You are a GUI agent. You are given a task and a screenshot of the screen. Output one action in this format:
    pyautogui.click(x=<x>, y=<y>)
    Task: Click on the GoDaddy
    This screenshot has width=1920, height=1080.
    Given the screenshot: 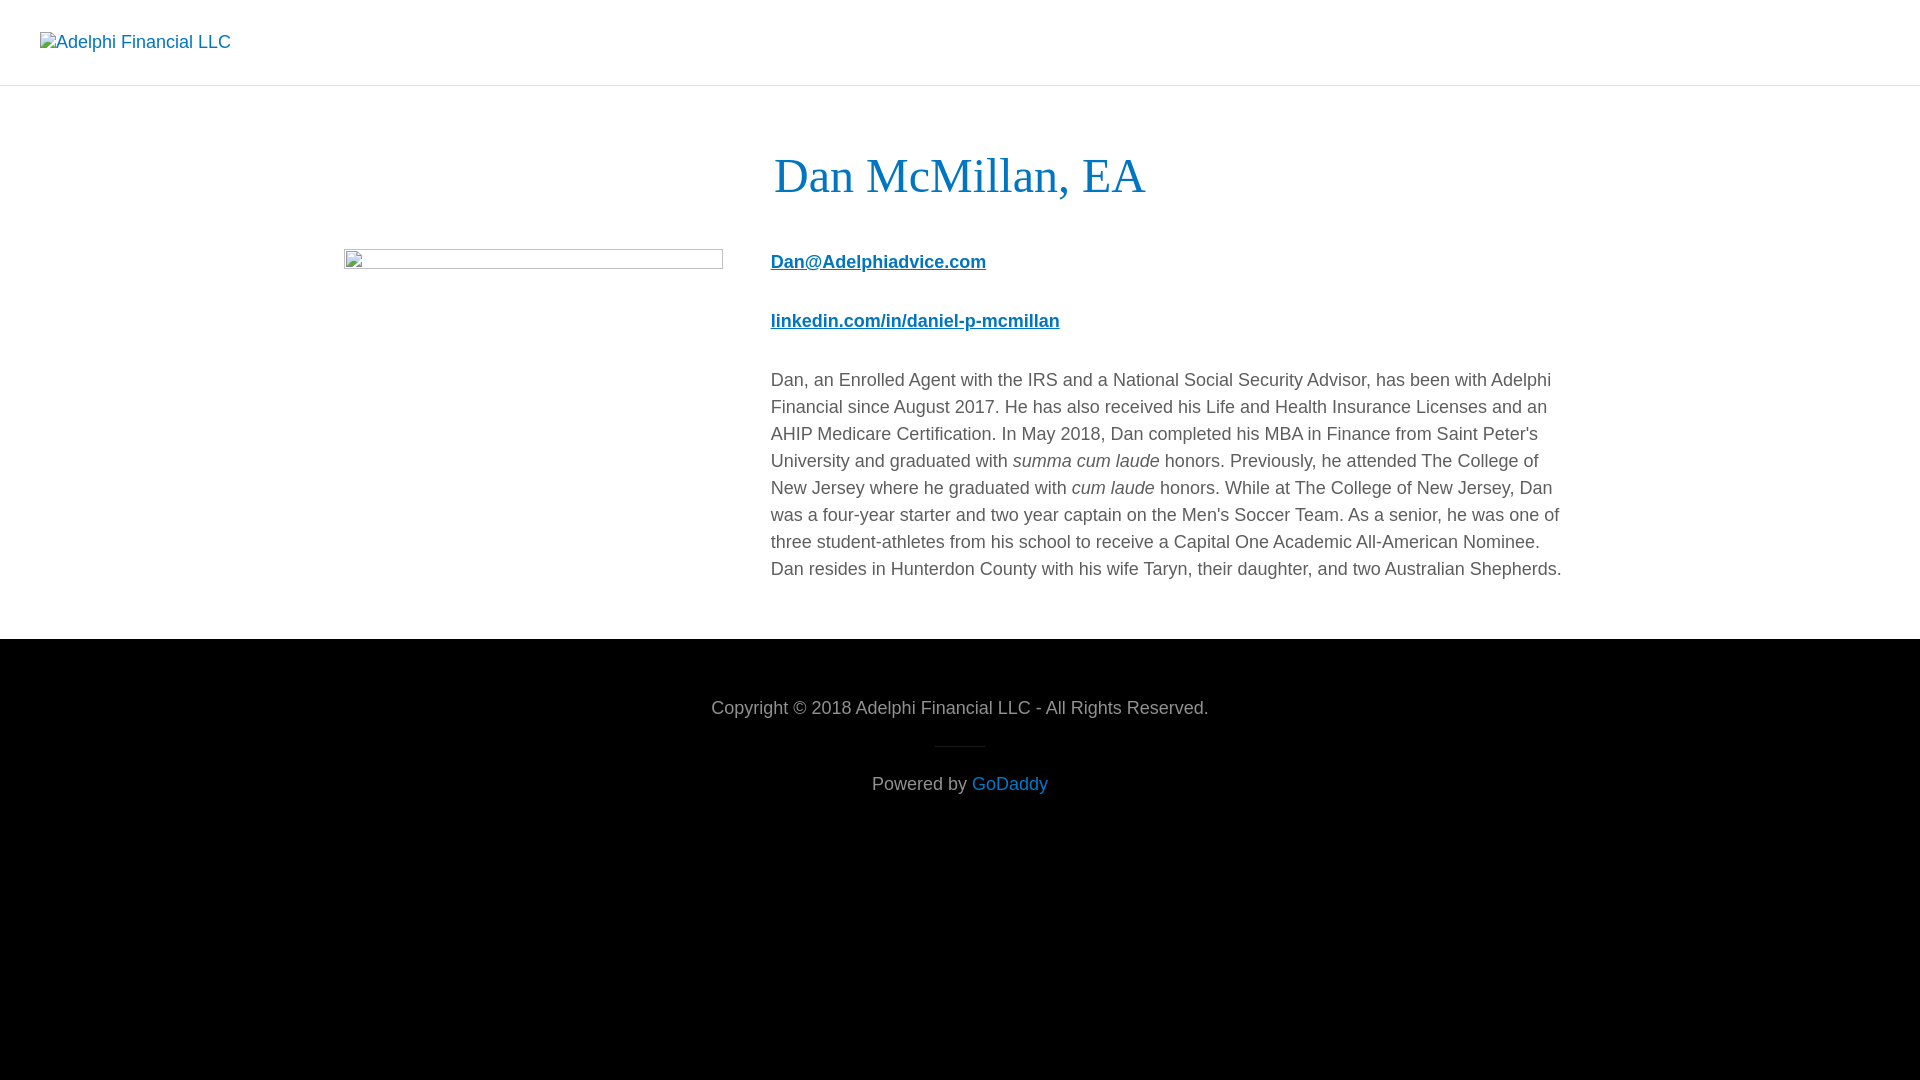 What is the action you would take?
    pyautogui.click(x=1010, y=784)
    